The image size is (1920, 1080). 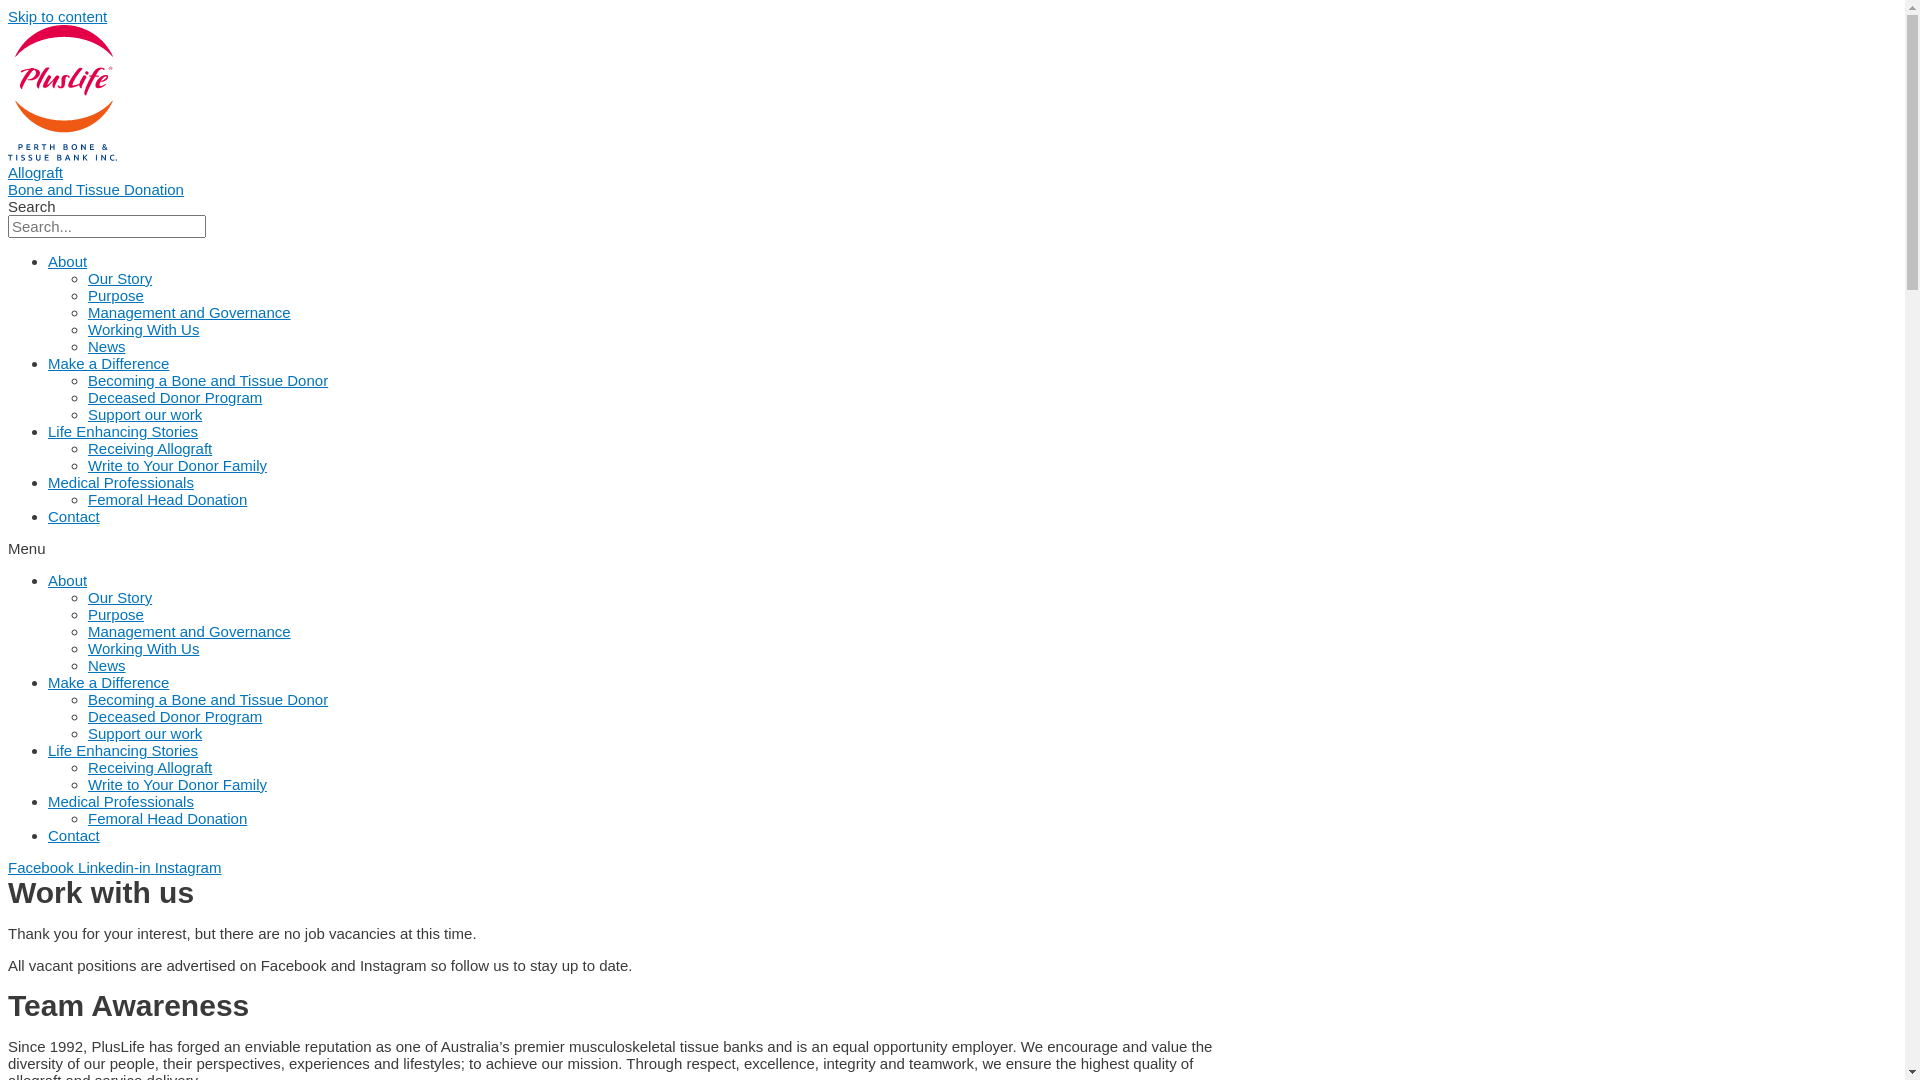 What do you see at coordinates (178, 784) in the screenshot?
I see `Write to Your Donor Family` at bounding box center [178, 784].